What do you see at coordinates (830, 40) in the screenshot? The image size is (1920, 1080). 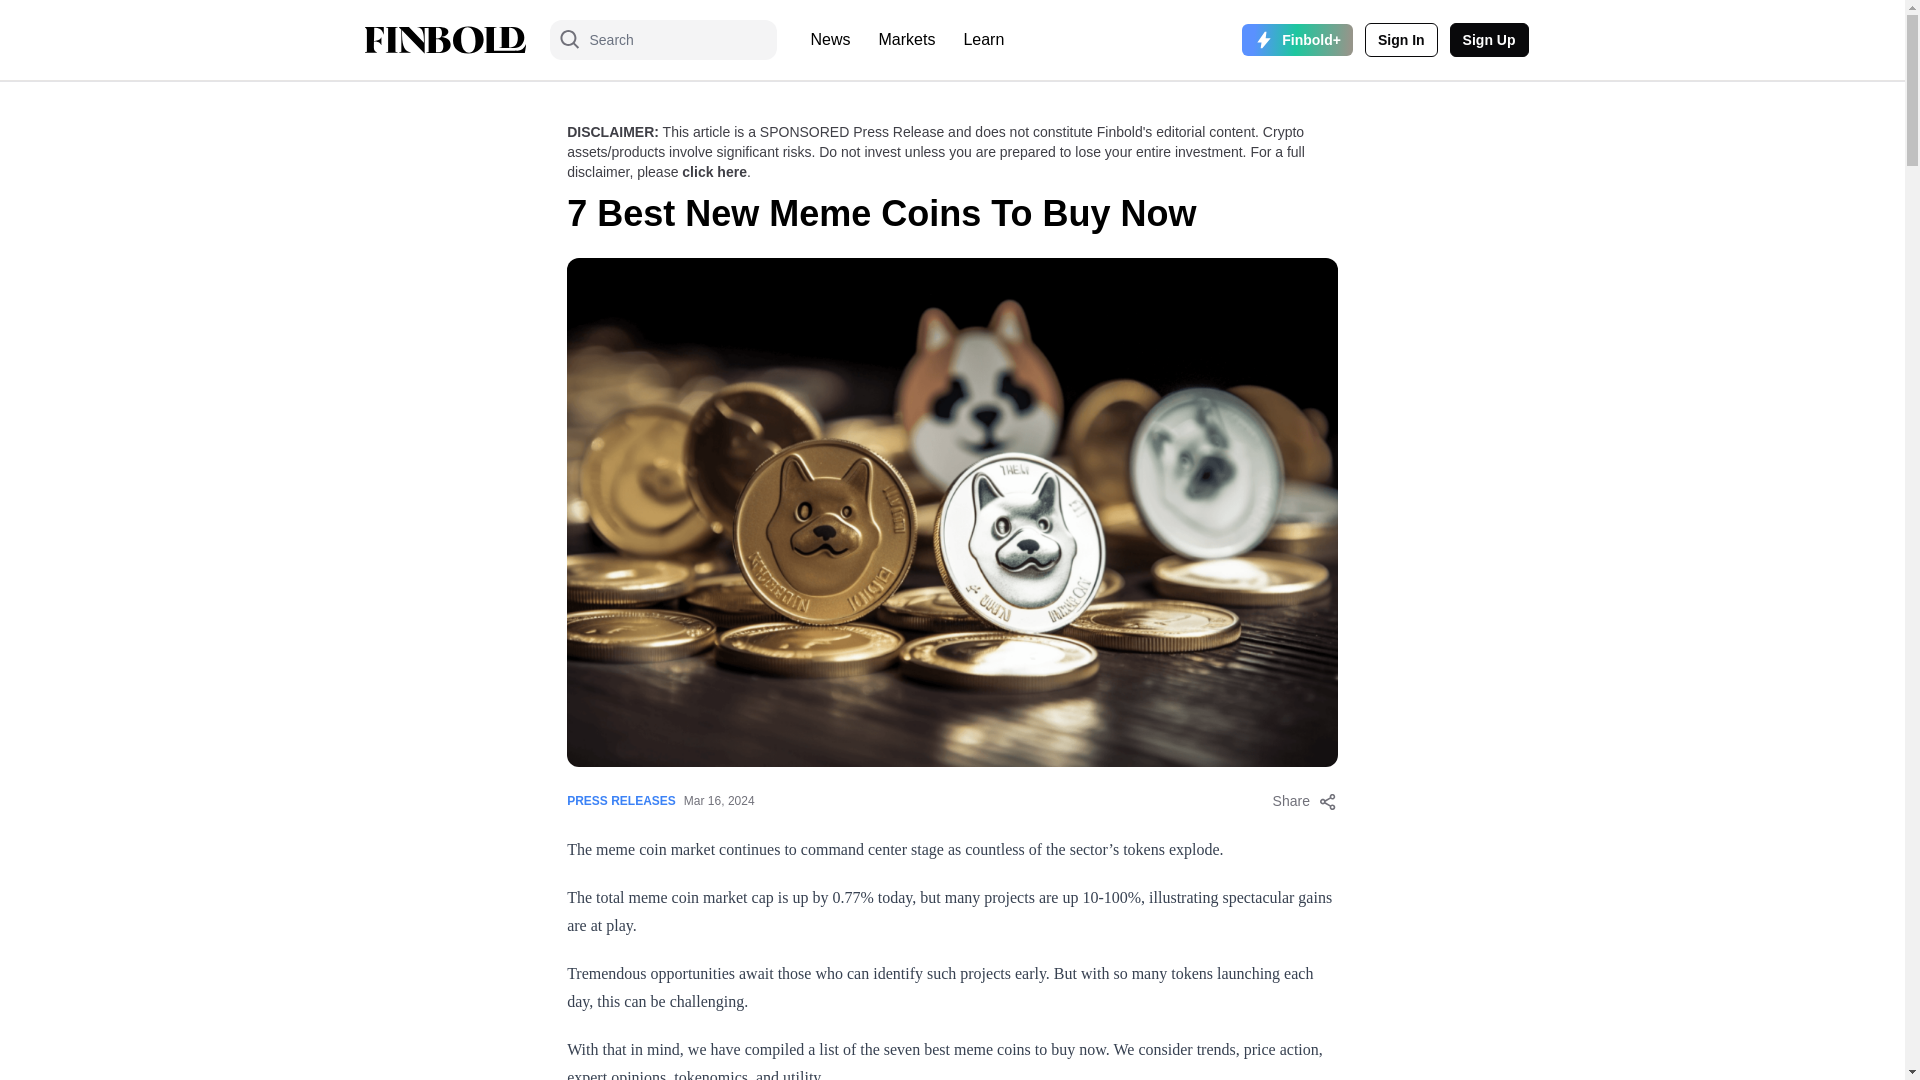 I see `News` at bounding box center [830, 40].